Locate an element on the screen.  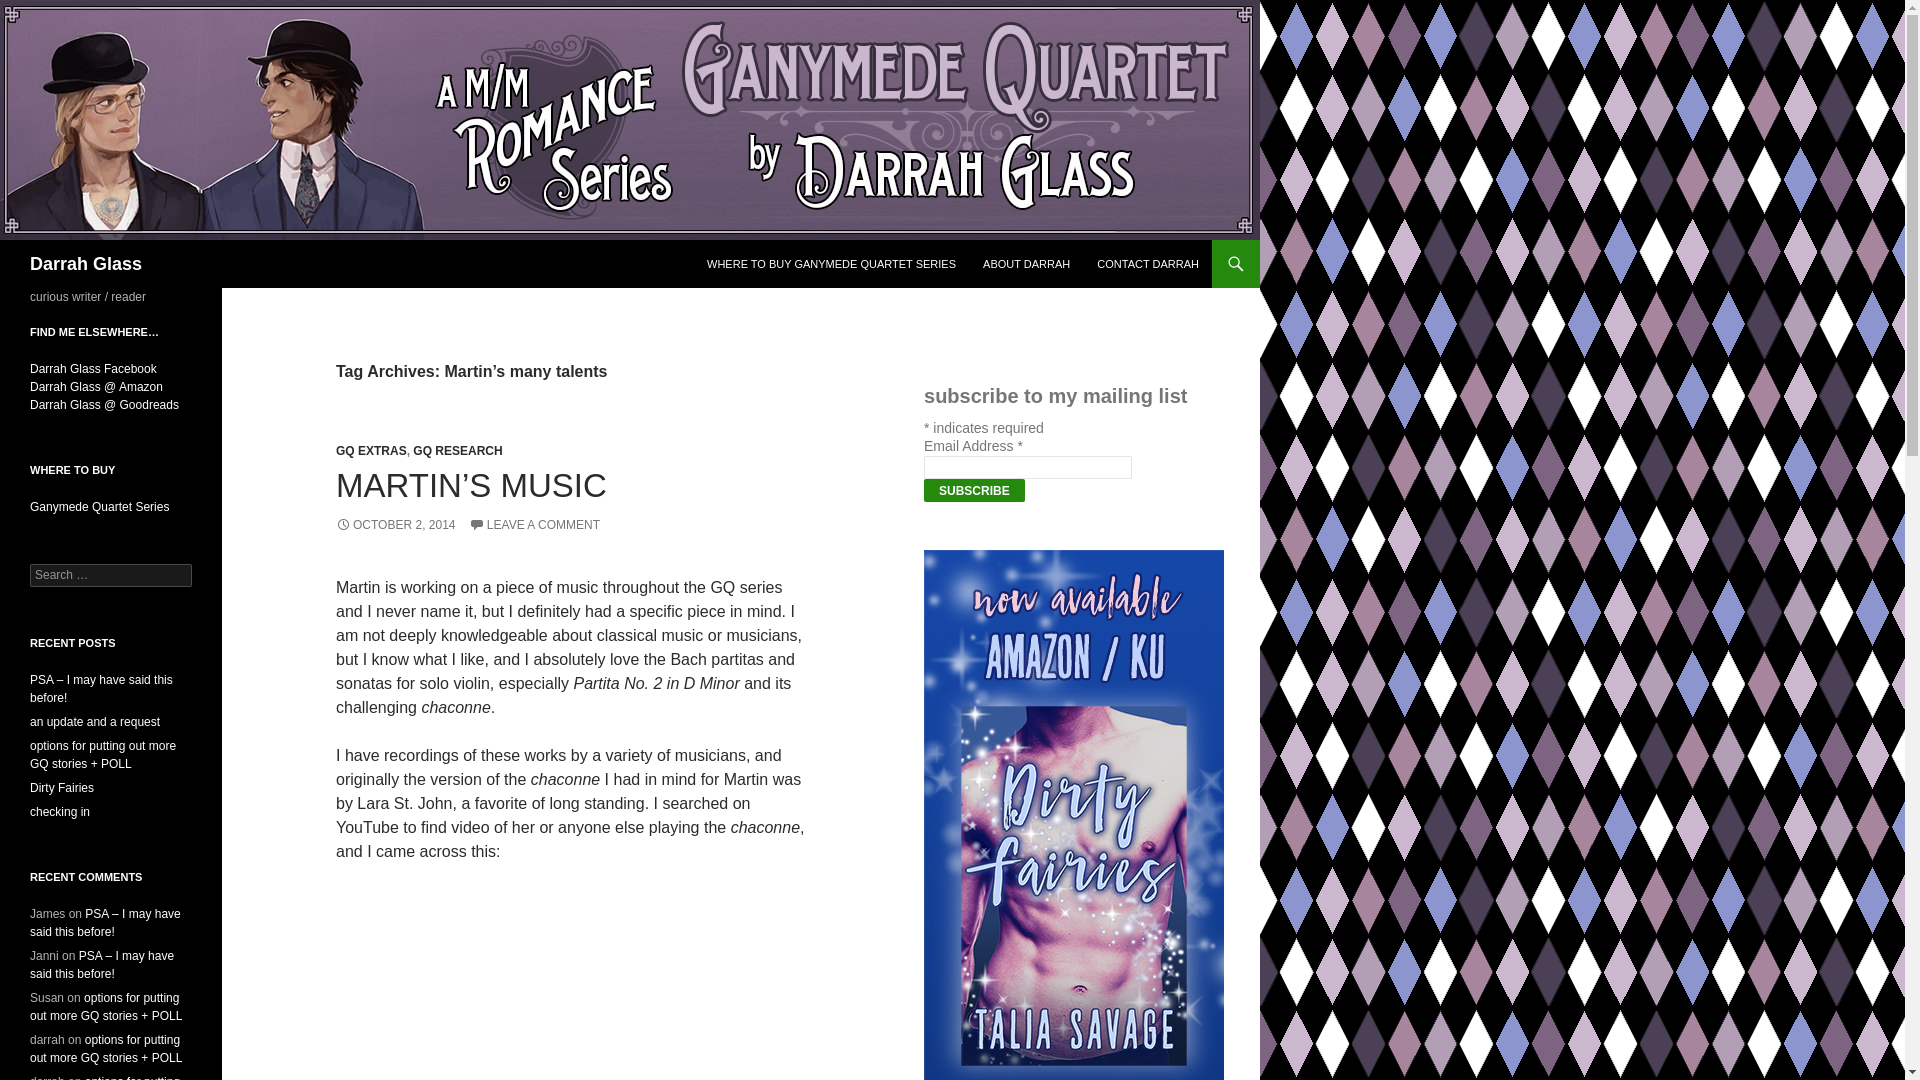
CONTACT DARRAH is located at coordinates (1148, 264).